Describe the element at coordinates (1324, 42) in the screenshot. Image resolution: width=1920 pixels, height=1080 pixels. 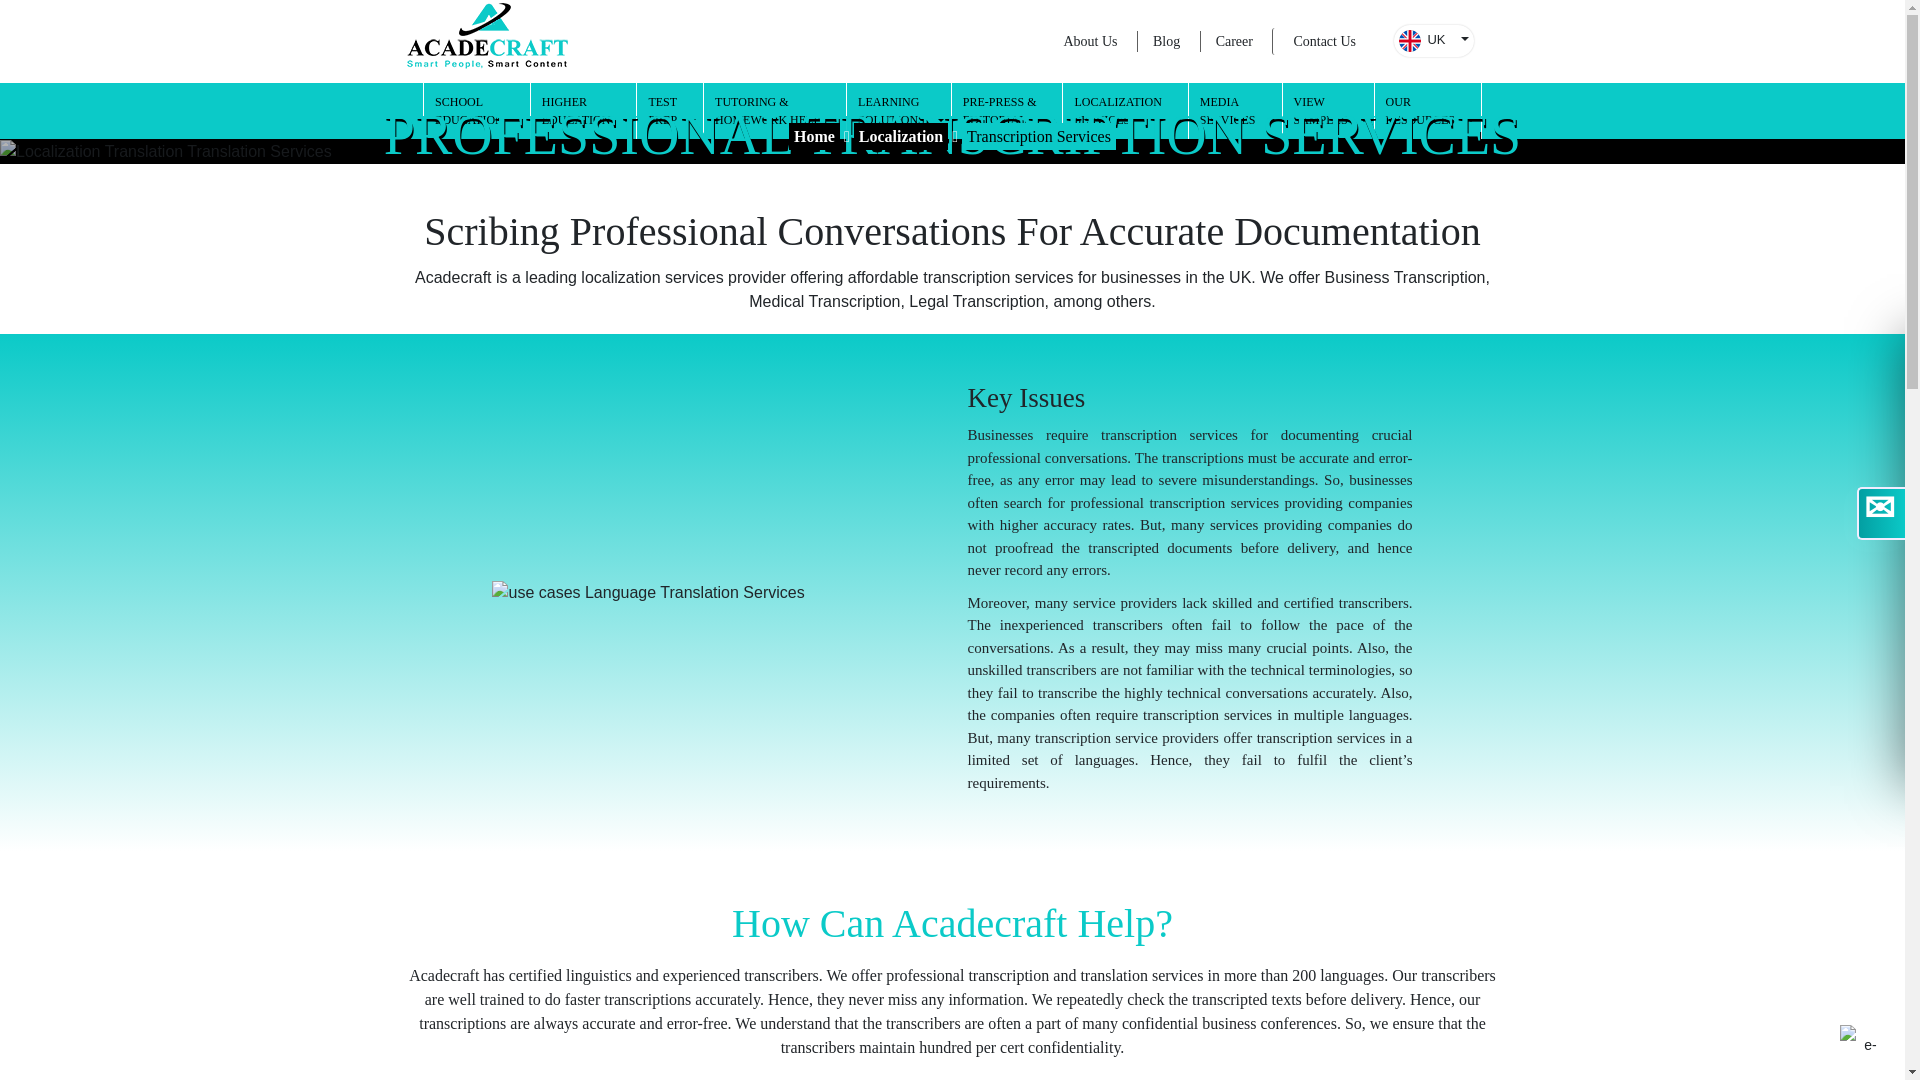
I see `Contact Us` at that location.